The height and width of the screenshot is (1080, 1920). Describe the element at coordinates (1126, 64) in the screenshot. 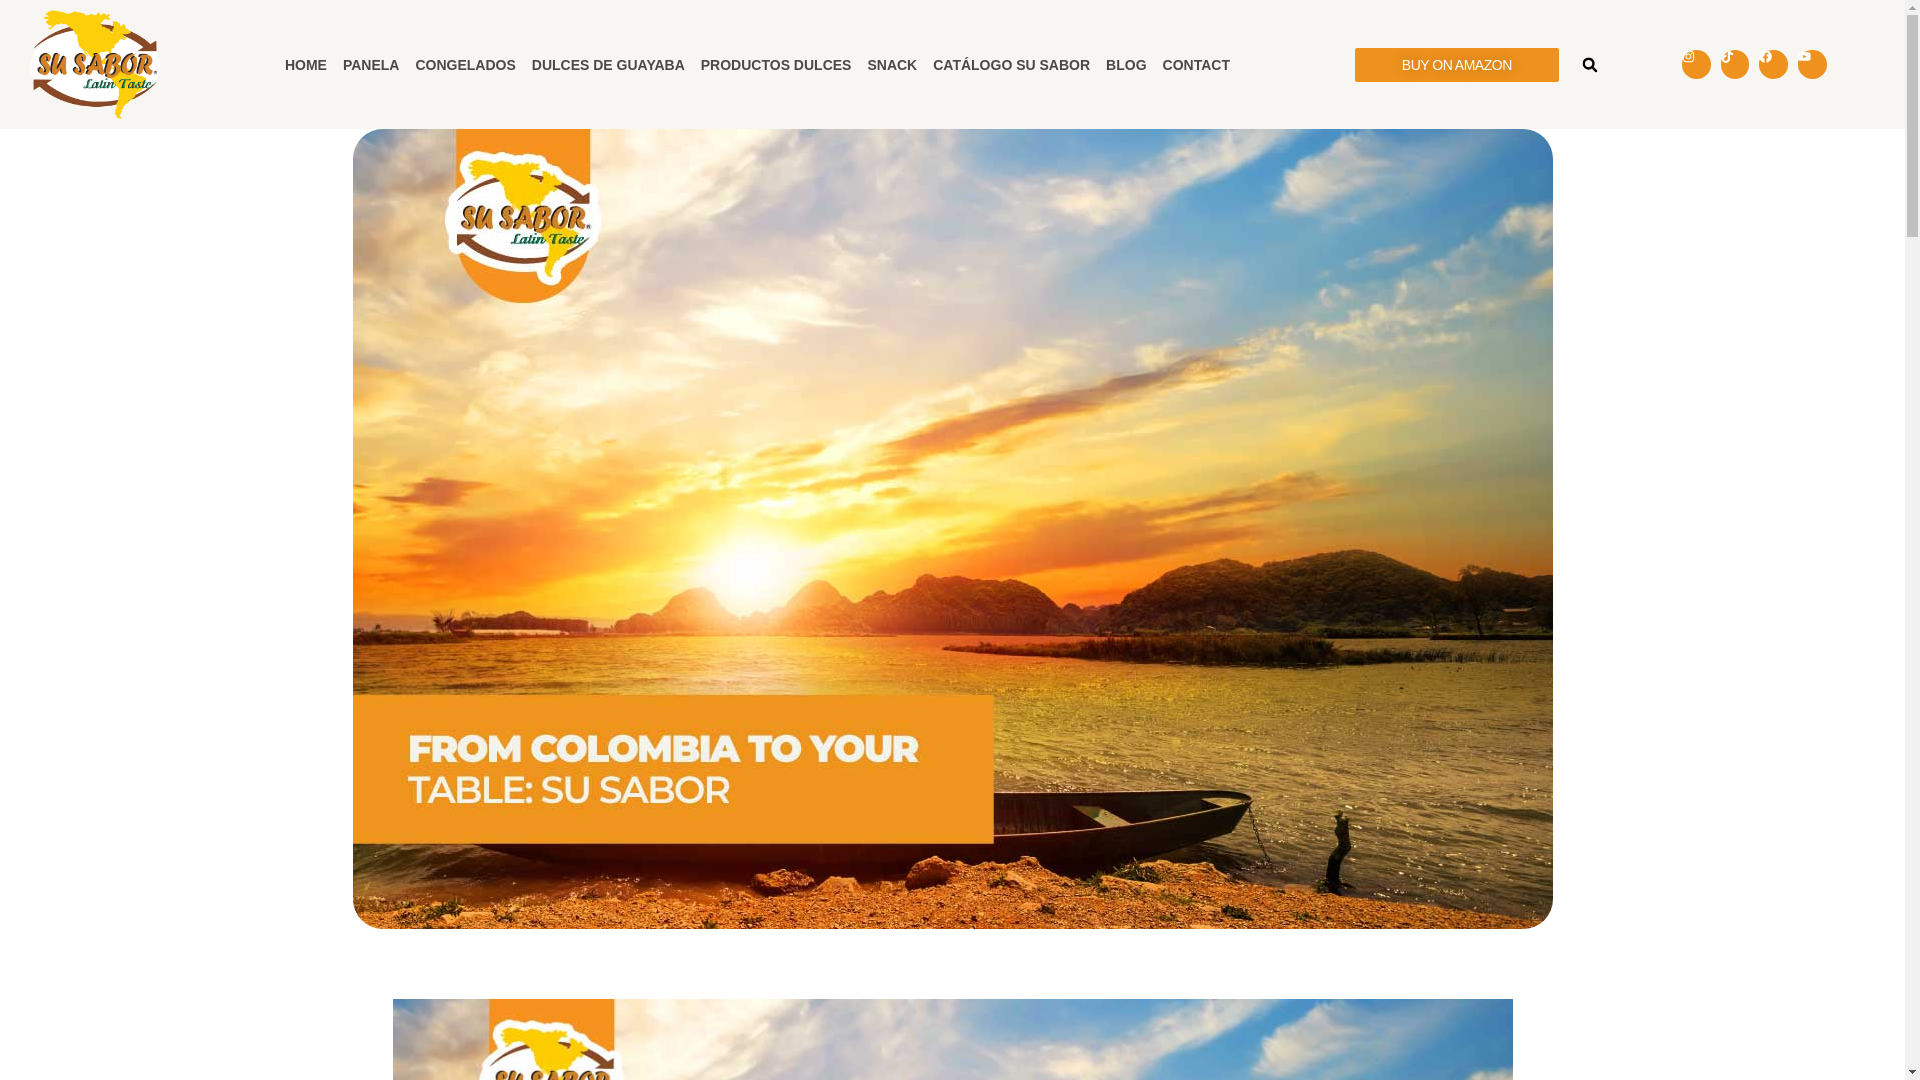

I see `BLOG` at that location.